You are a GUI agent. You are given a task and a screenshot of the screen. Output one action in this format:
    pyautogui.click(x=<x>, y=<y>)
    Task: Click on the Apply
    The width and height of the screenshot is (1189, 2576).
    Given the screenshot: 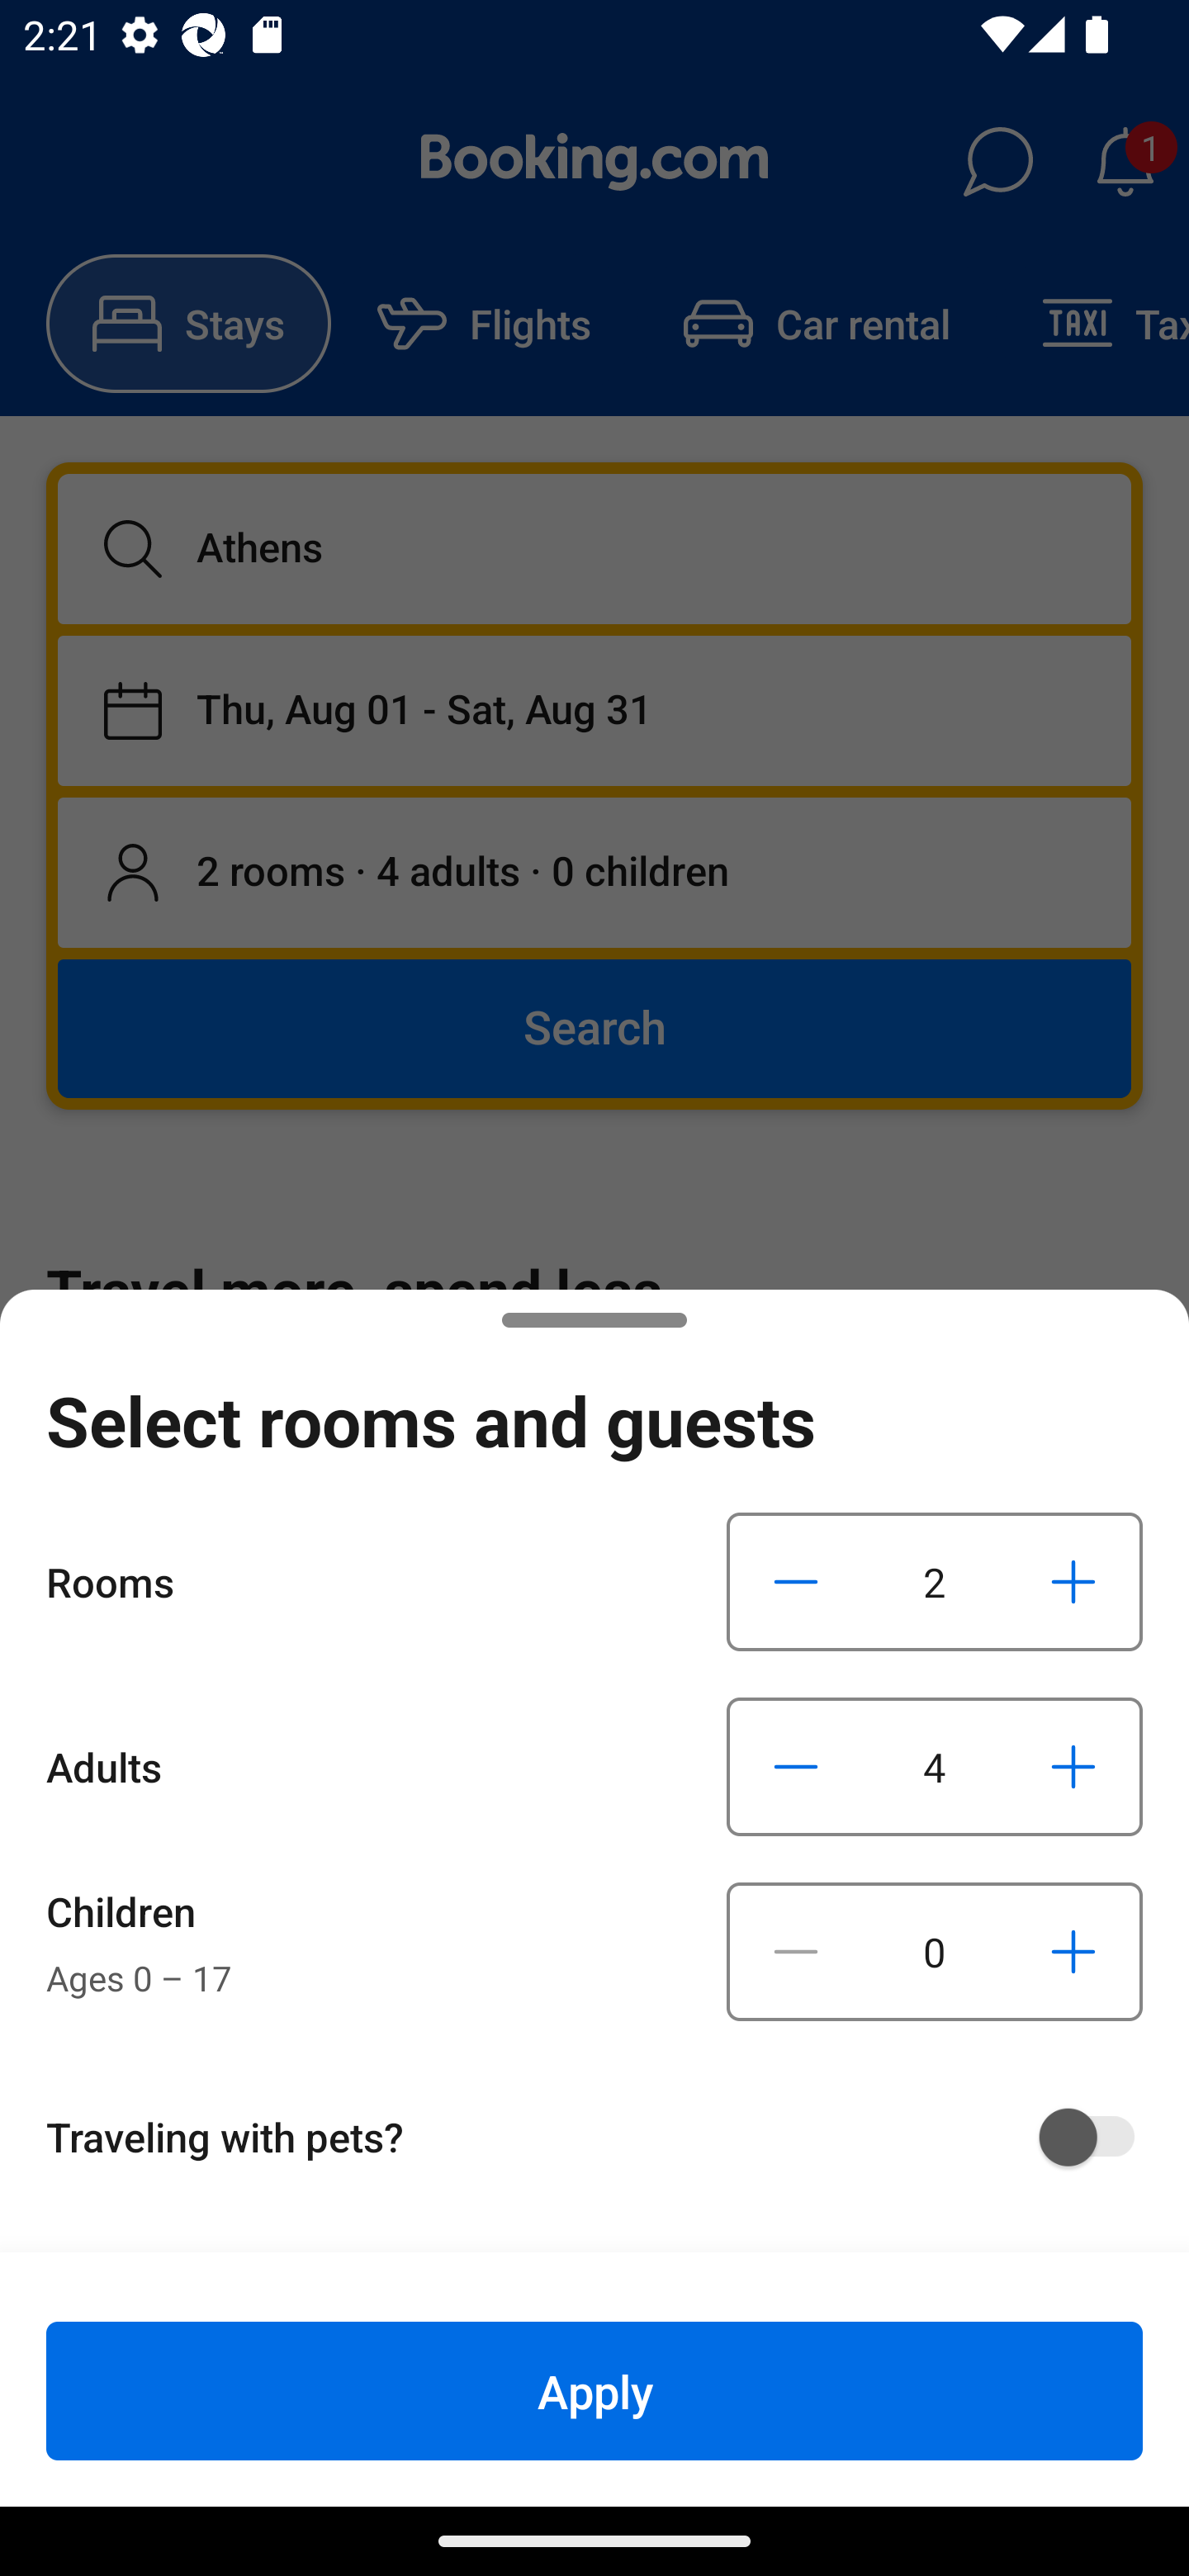 What is the action you would take?
    pyautogui.click(x=594, y=2390)
    